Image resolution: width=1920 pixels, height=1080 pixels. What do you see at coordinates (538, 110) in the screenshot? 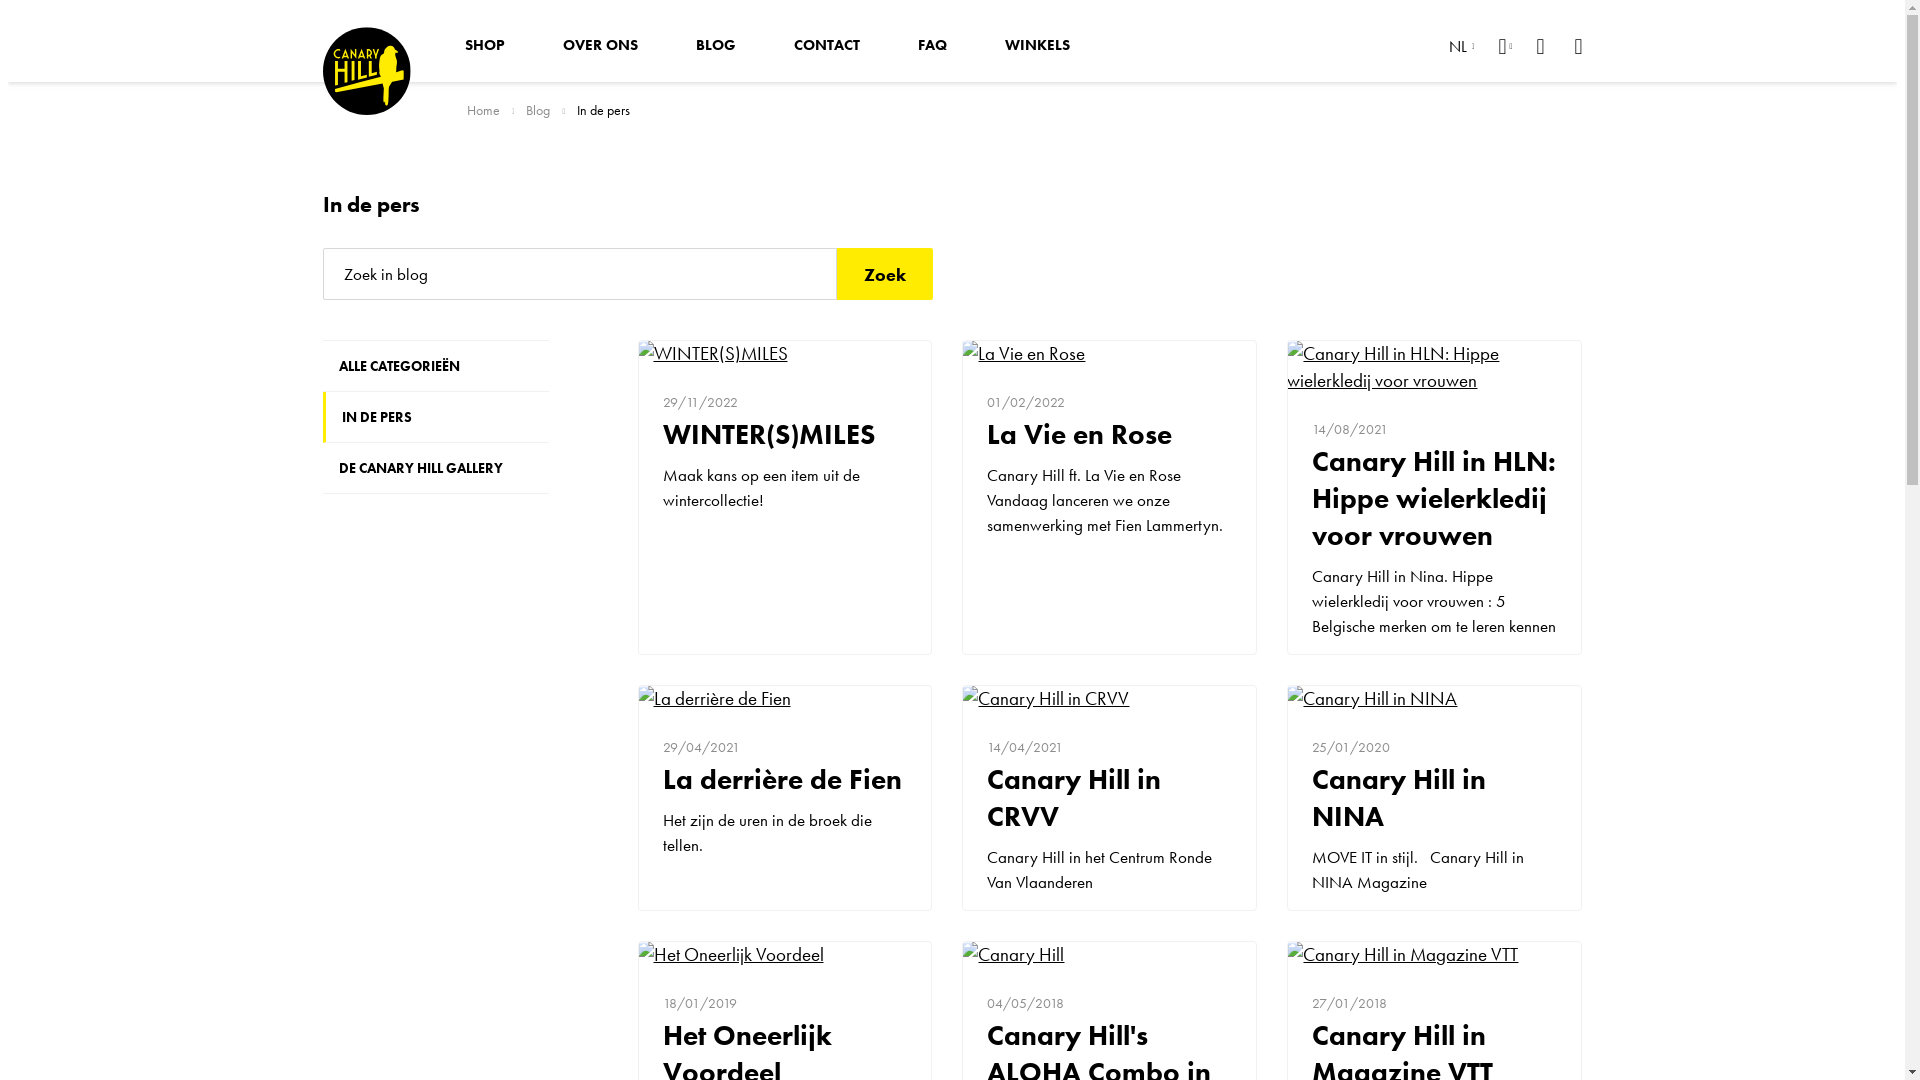
I see `Blog` at bounding box center [538, 110].